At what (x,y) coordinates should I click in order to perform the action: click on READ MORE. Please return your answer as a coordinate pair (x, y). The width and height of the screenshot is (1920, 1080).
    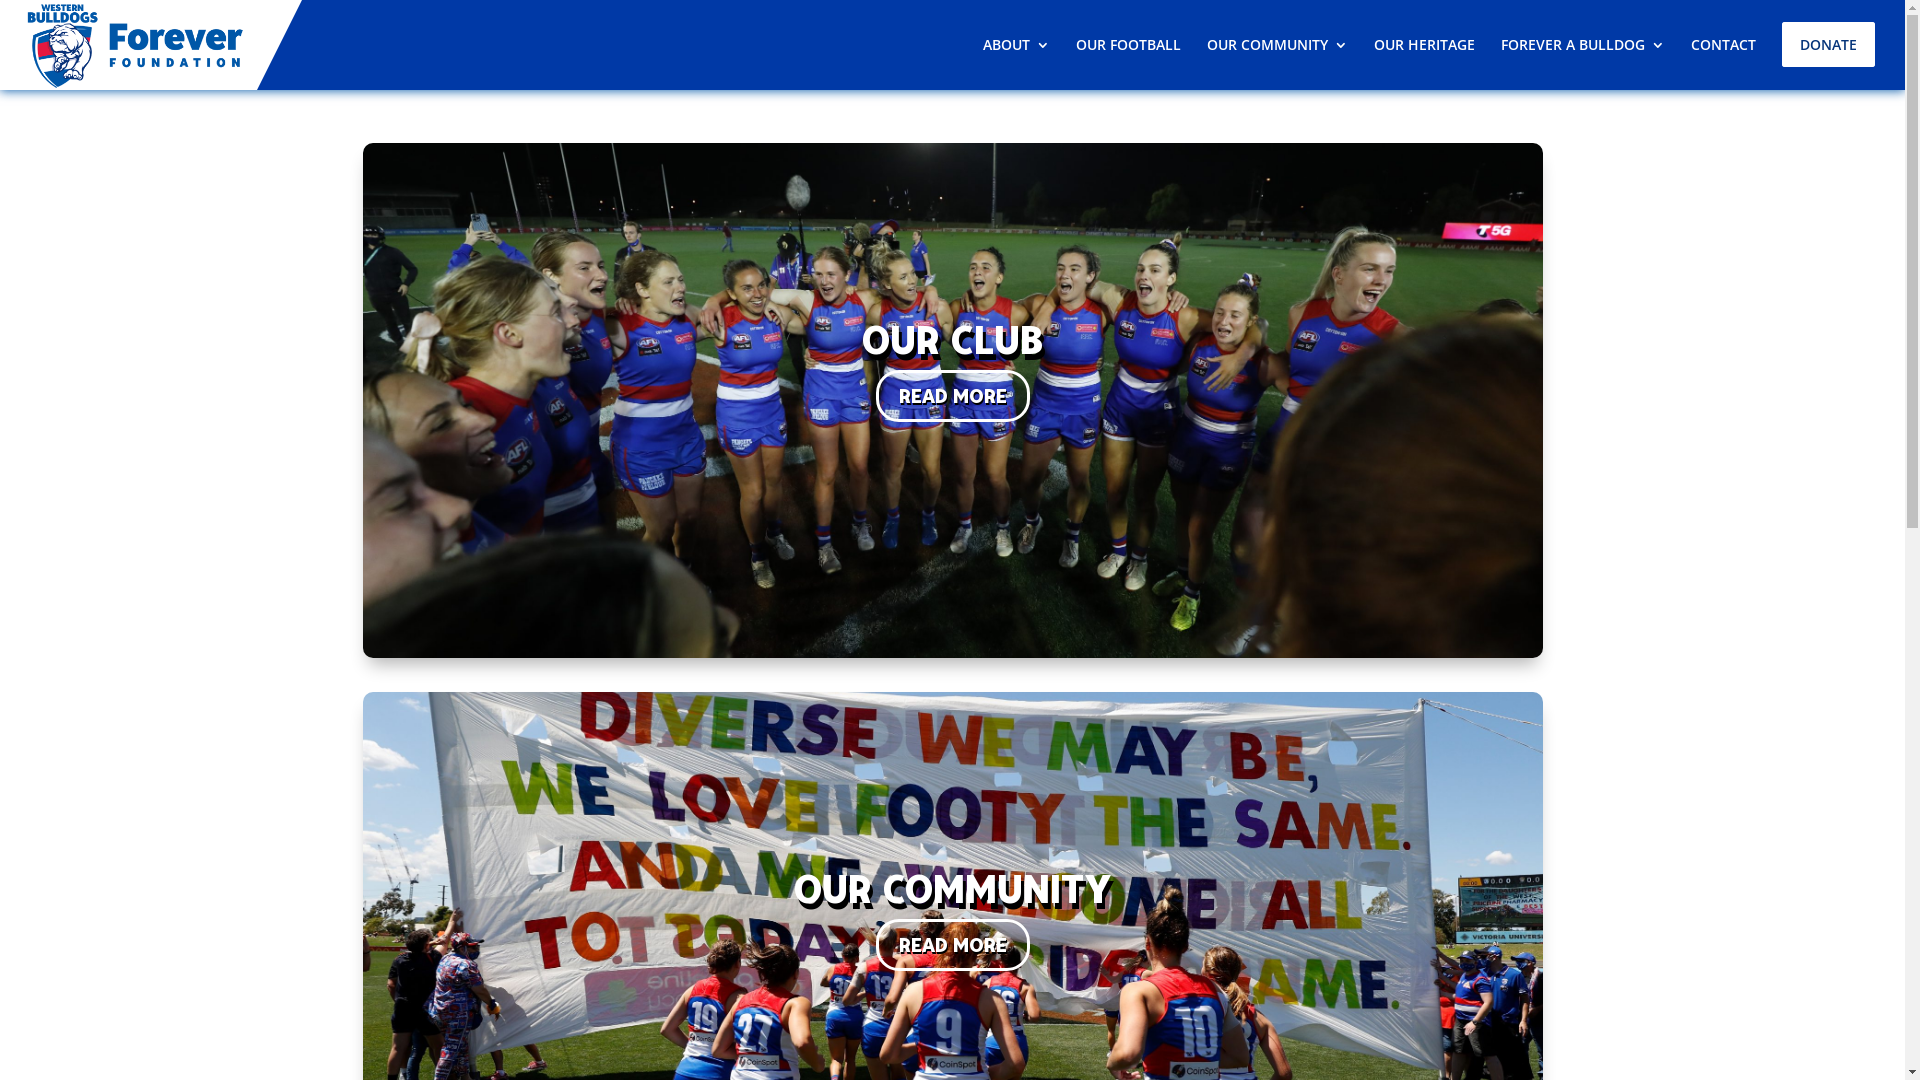
    Looking at the image, I should click on (953, 396).